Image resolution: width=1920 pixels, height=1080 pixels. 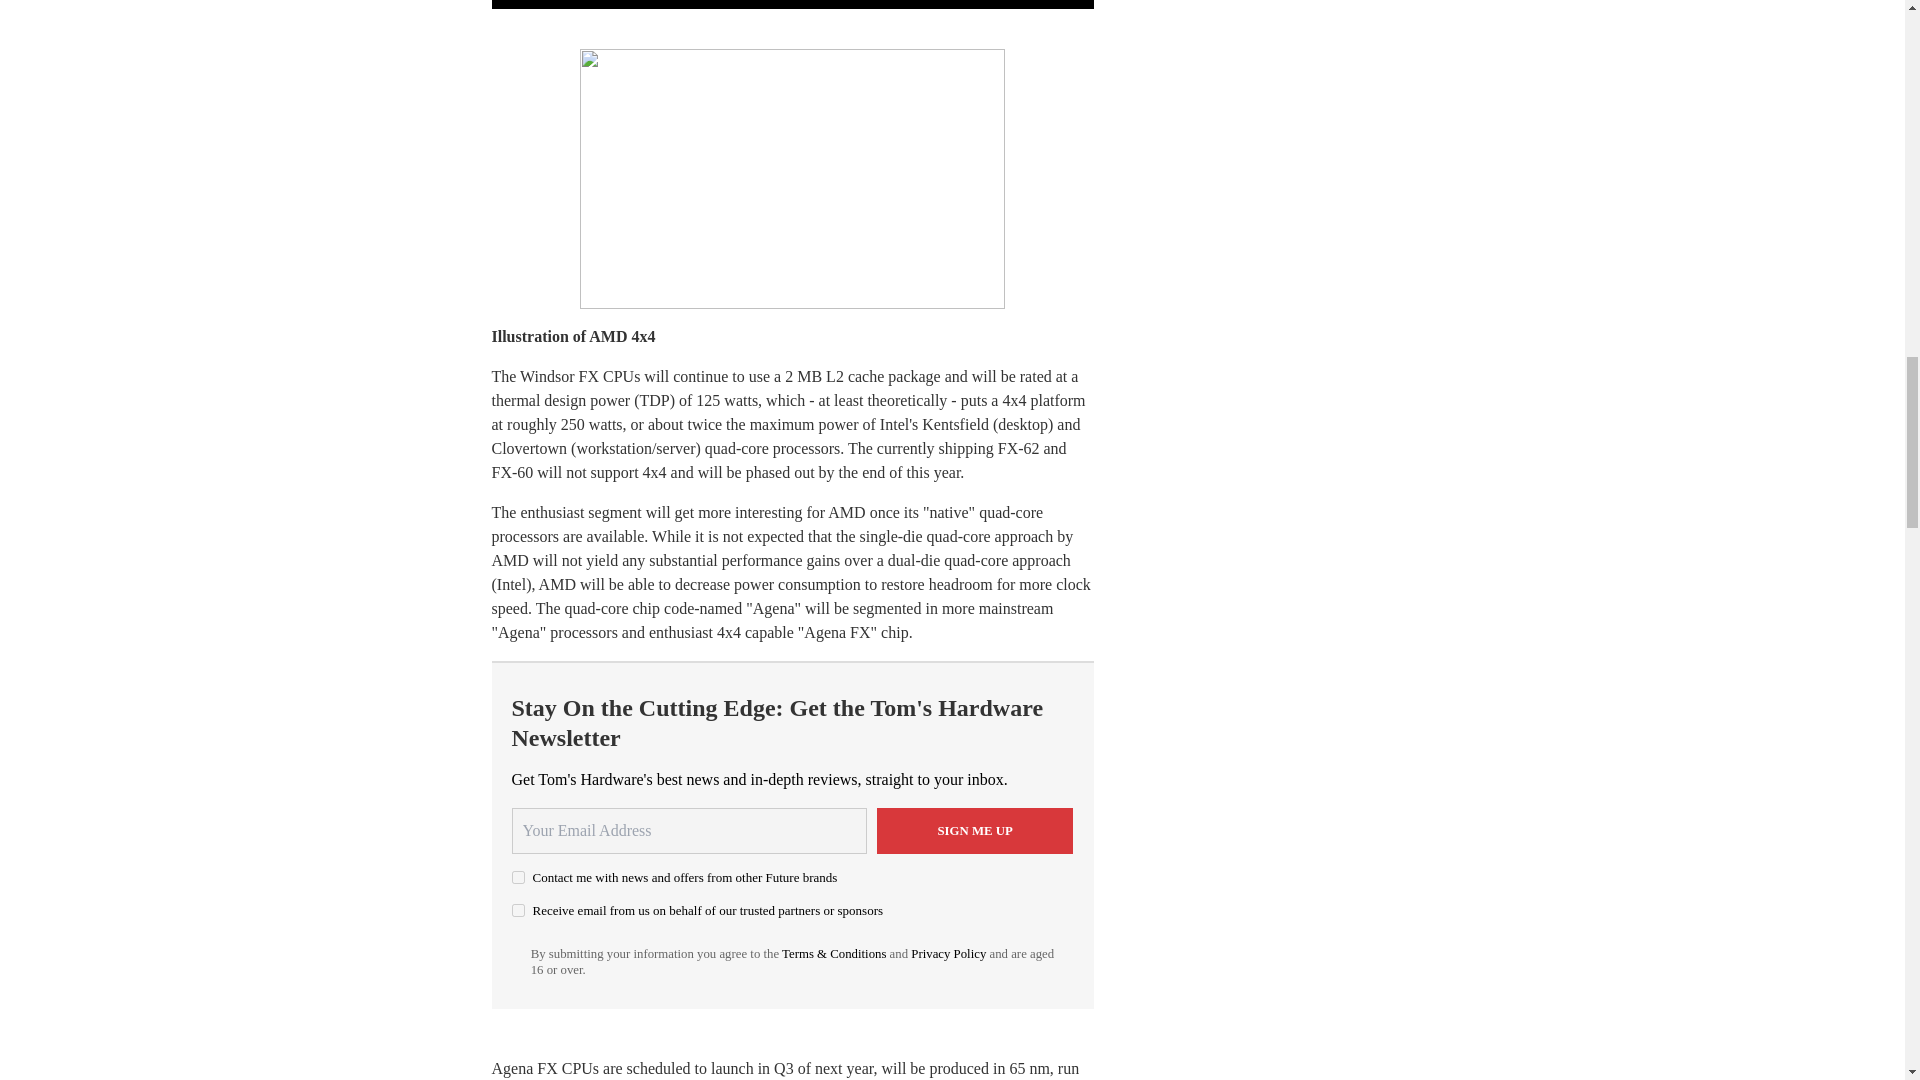 What do you see at coordinates (975, 830) in the screenshot?
I see `Sign me up` at bounding box center [975, 830].